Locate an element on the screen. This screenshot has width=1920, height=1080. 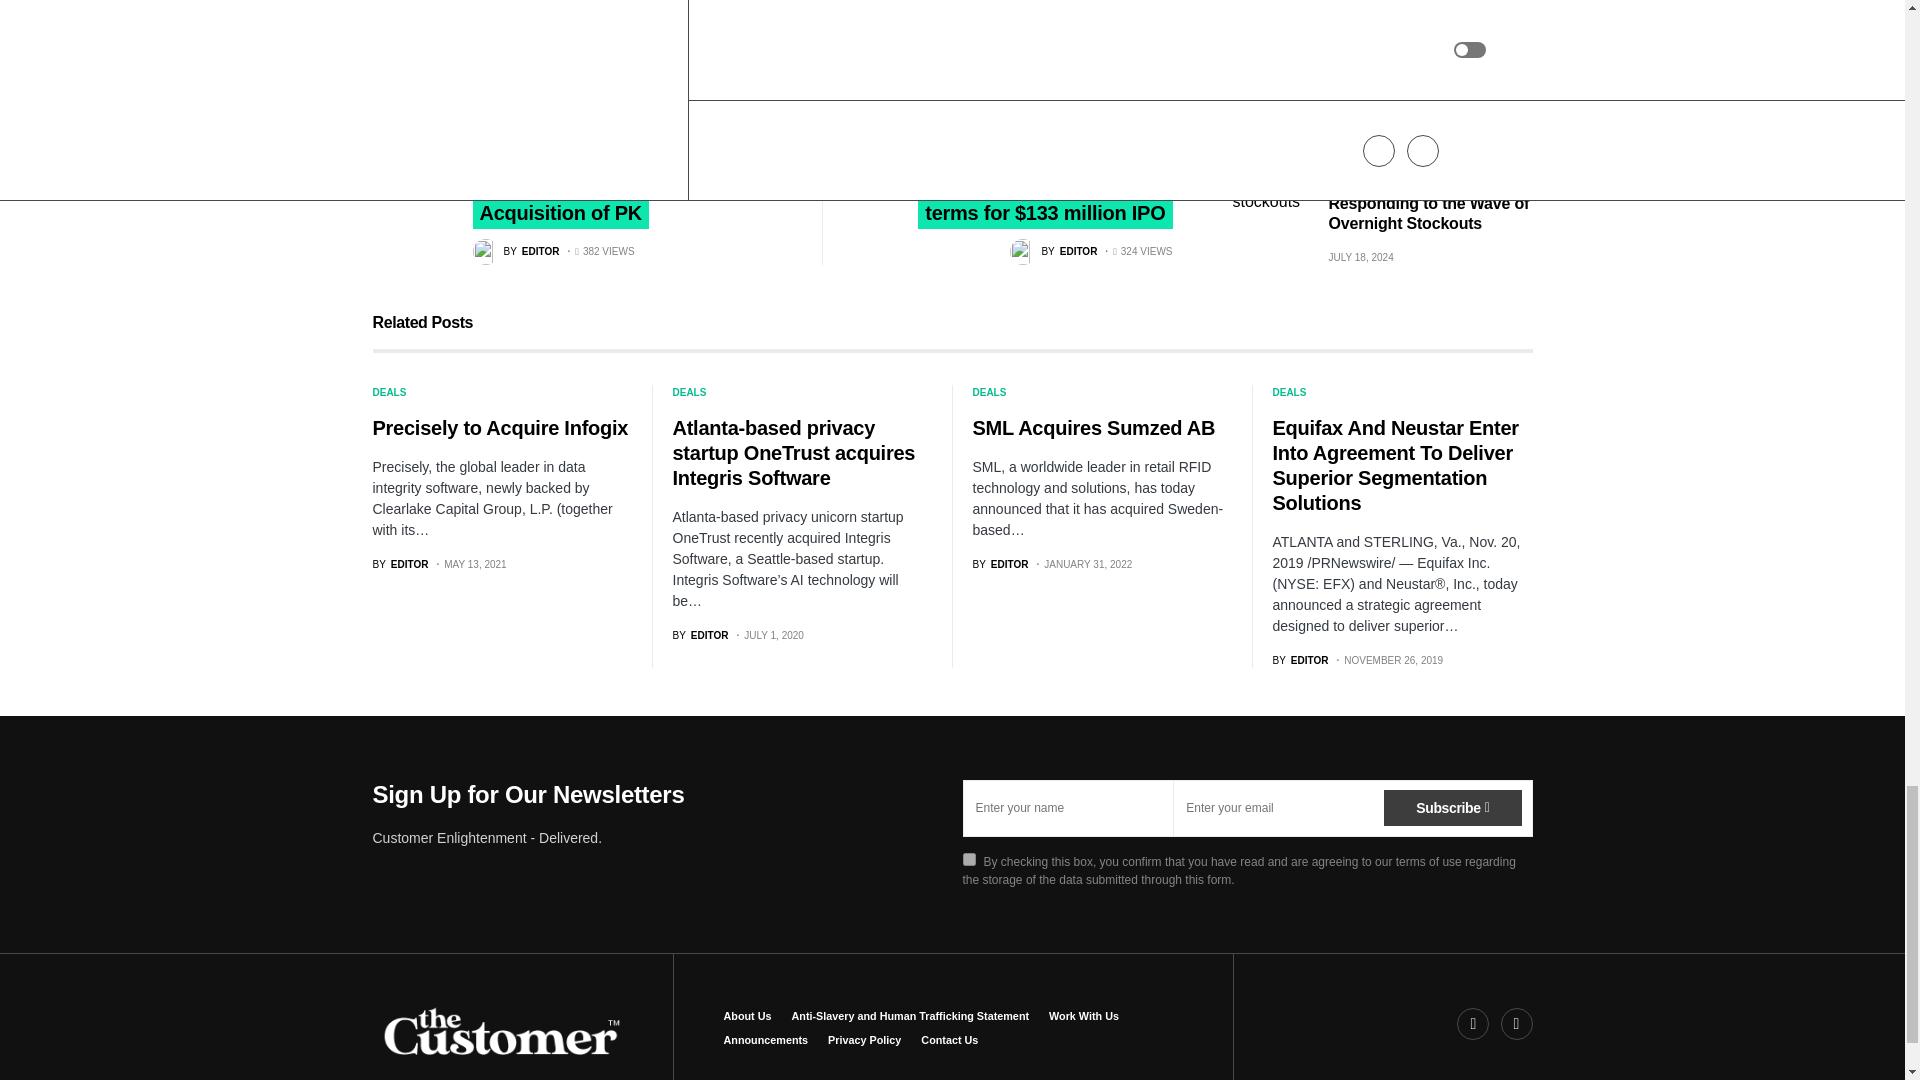
View all posts by Editor is located at coordinates (515, 251).